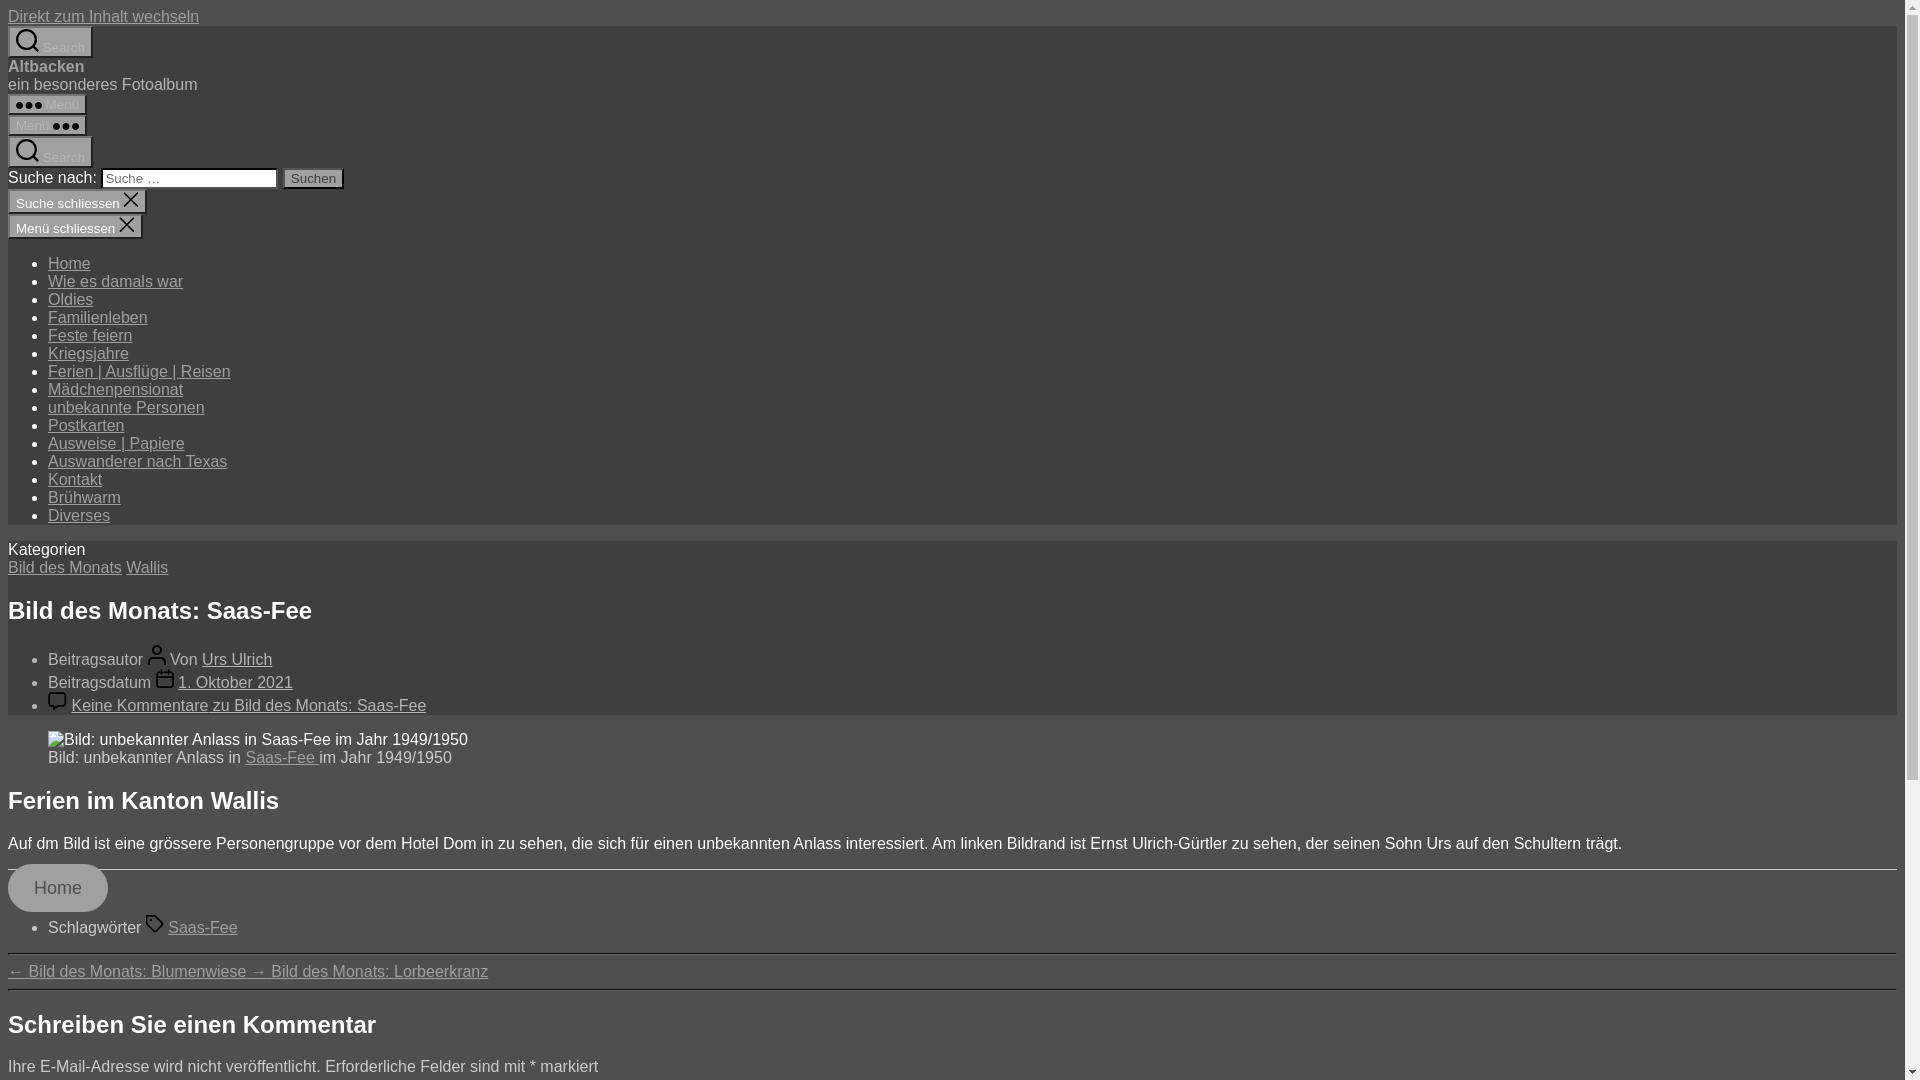 The width and height of the screenshot is (1920, 1080). Describe the element at coordinates (236, 682) in the screenshot. I see `1. Oktober 2021` at that location.